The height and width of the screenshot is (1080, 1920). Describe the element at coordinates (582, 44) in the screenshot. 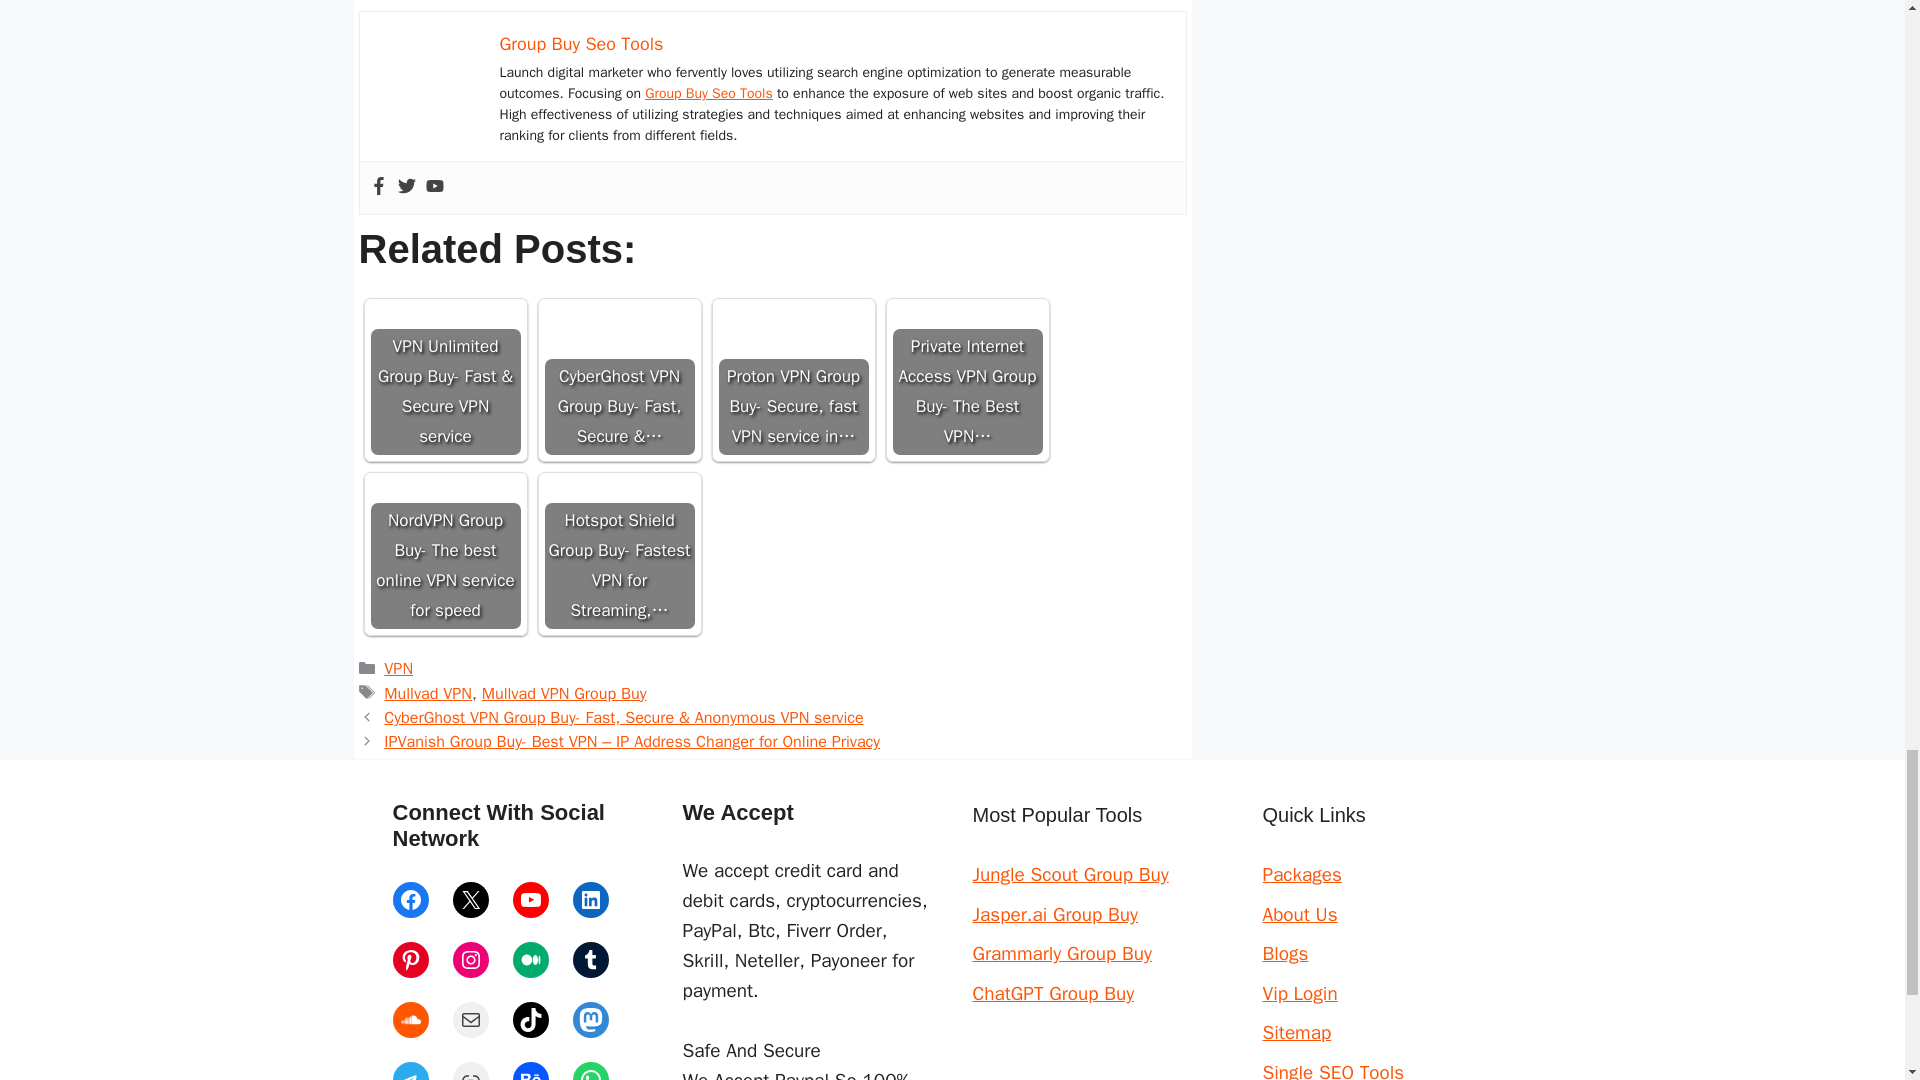

I see `Group Buy Seo Tools` at that location.